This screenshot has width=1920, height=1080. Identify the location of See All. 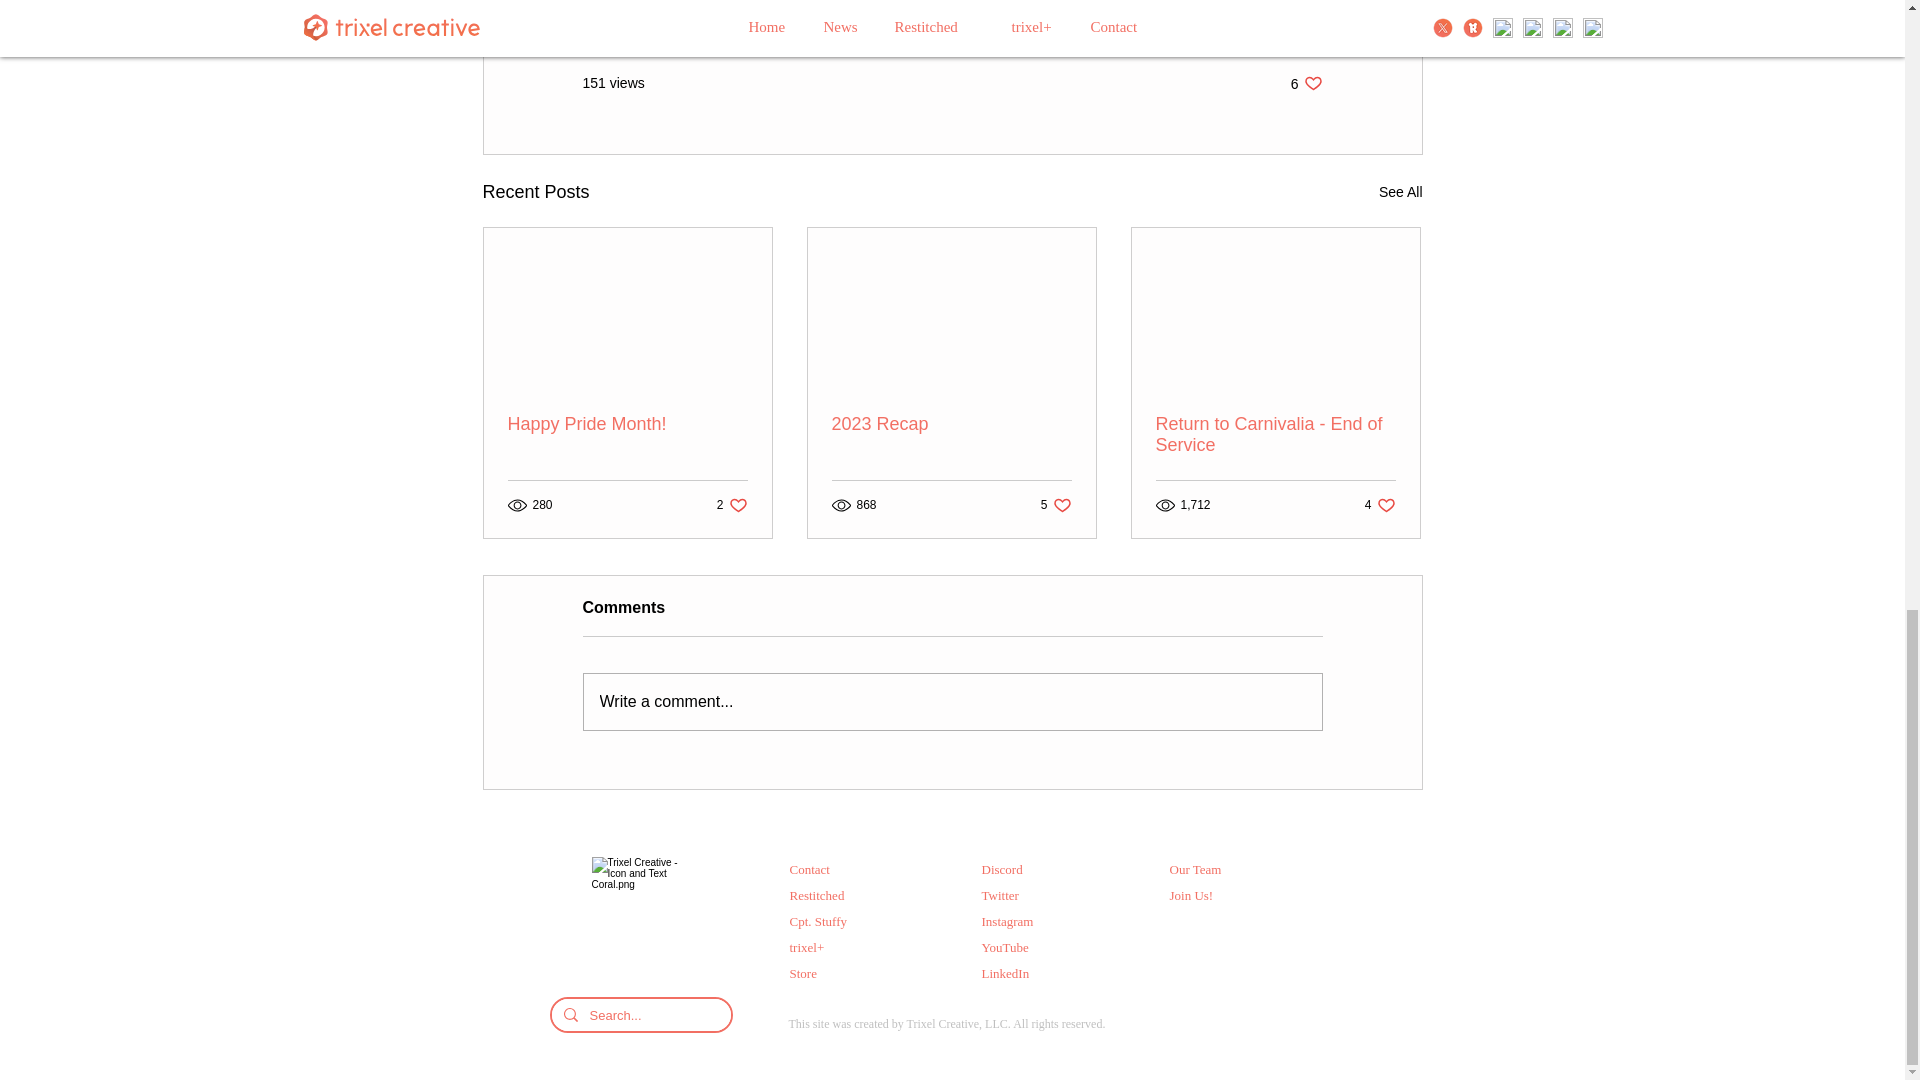
(1400, 192).